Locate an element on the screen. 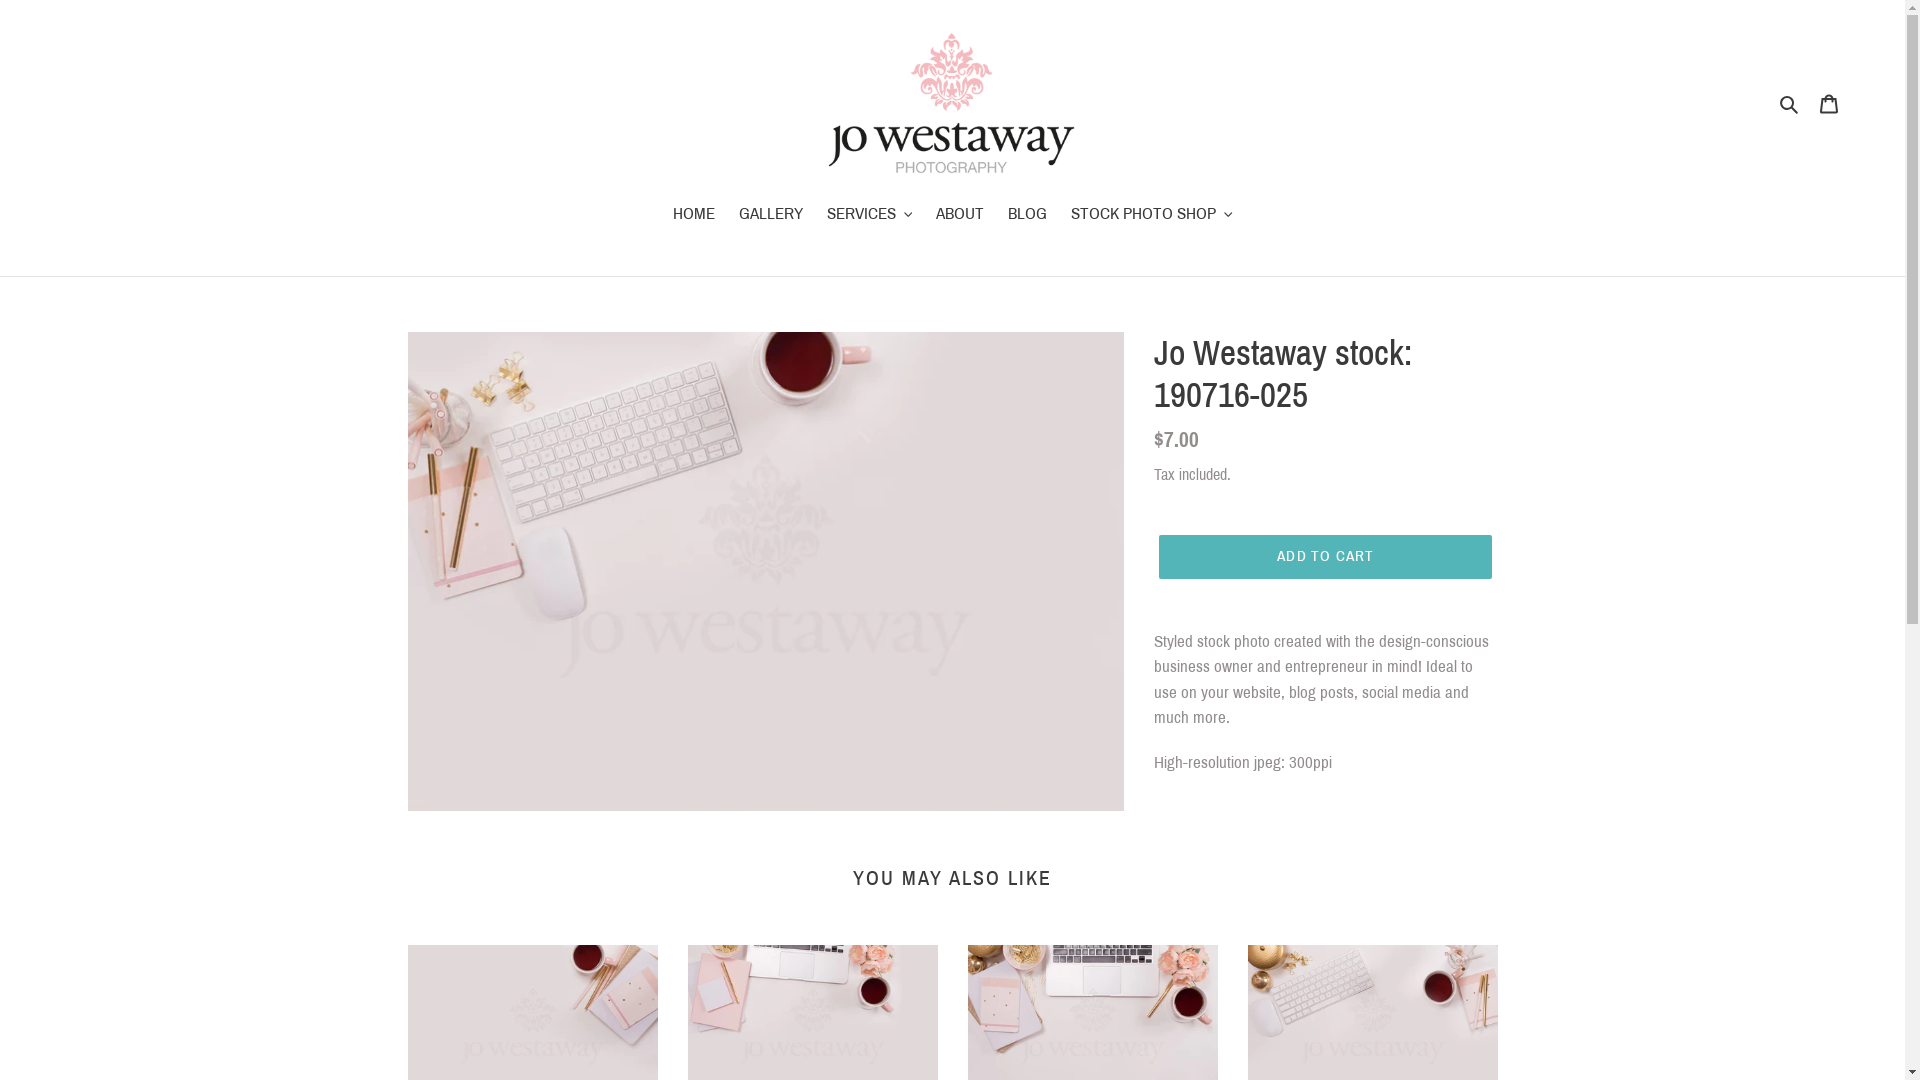 Image resolution: width=1920 pixels, height=1080 pixels. Cart is located at coordinates (1829, 103).